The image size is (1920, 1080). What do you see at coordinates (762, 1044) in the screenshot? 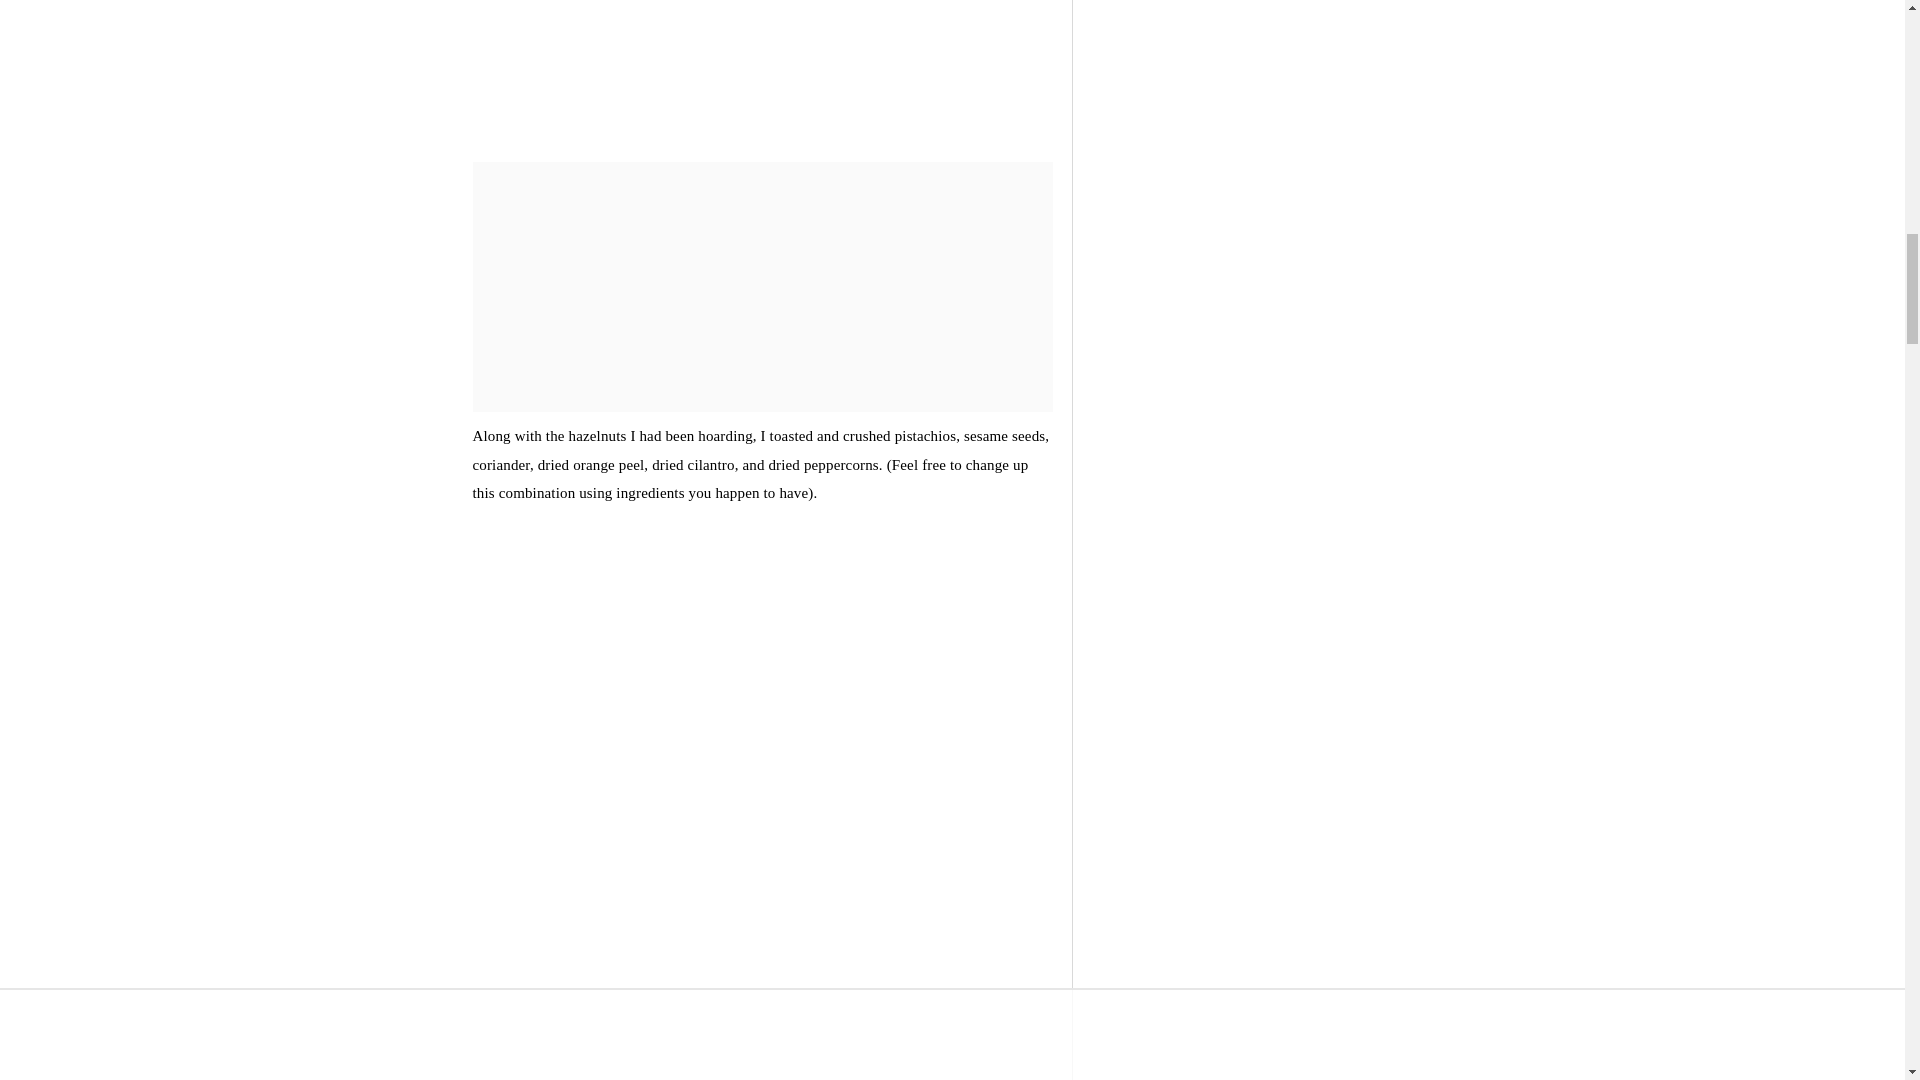
I see `Dukkah Spiced Yogurt Dip` at bounding box center [762, 1044].